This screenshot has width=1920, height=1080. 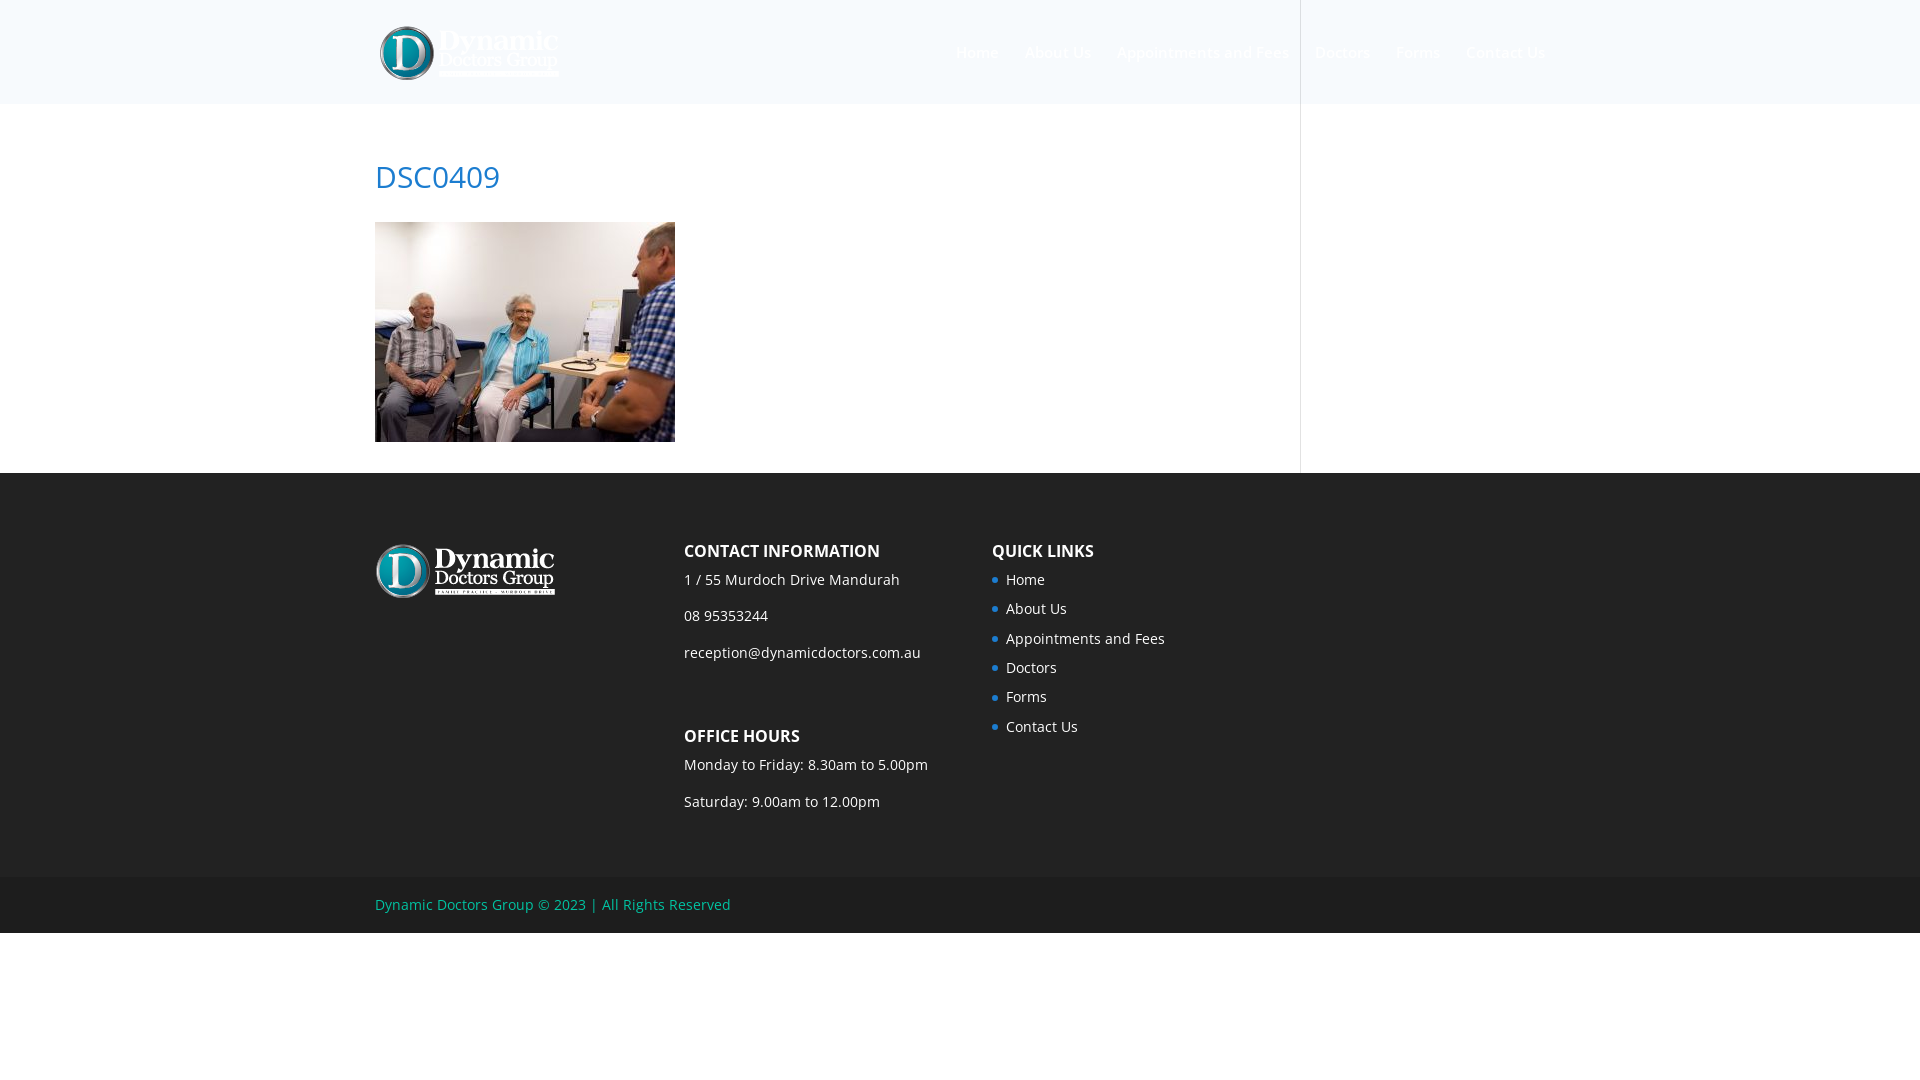 I want to click on Contact Us, so click(x=1506, y=74).